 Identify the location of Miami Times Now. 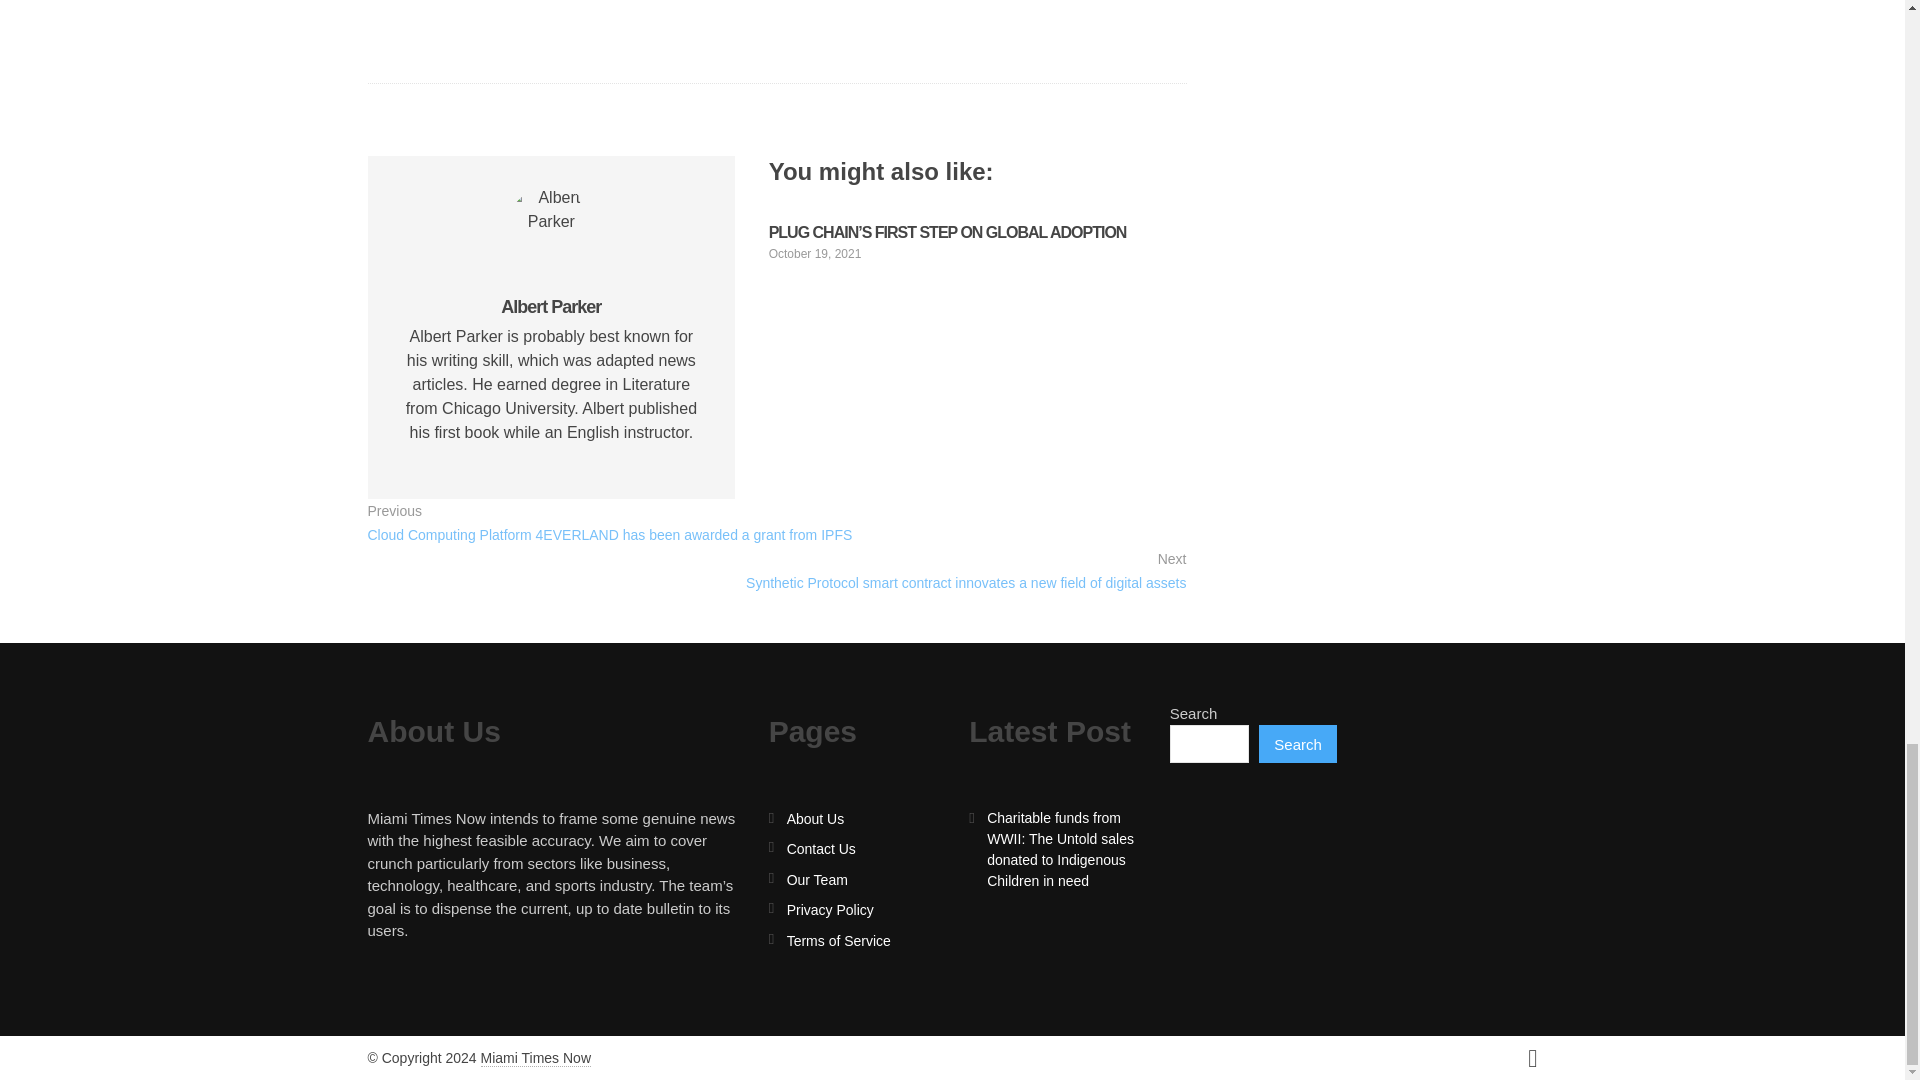
(536, 1058).